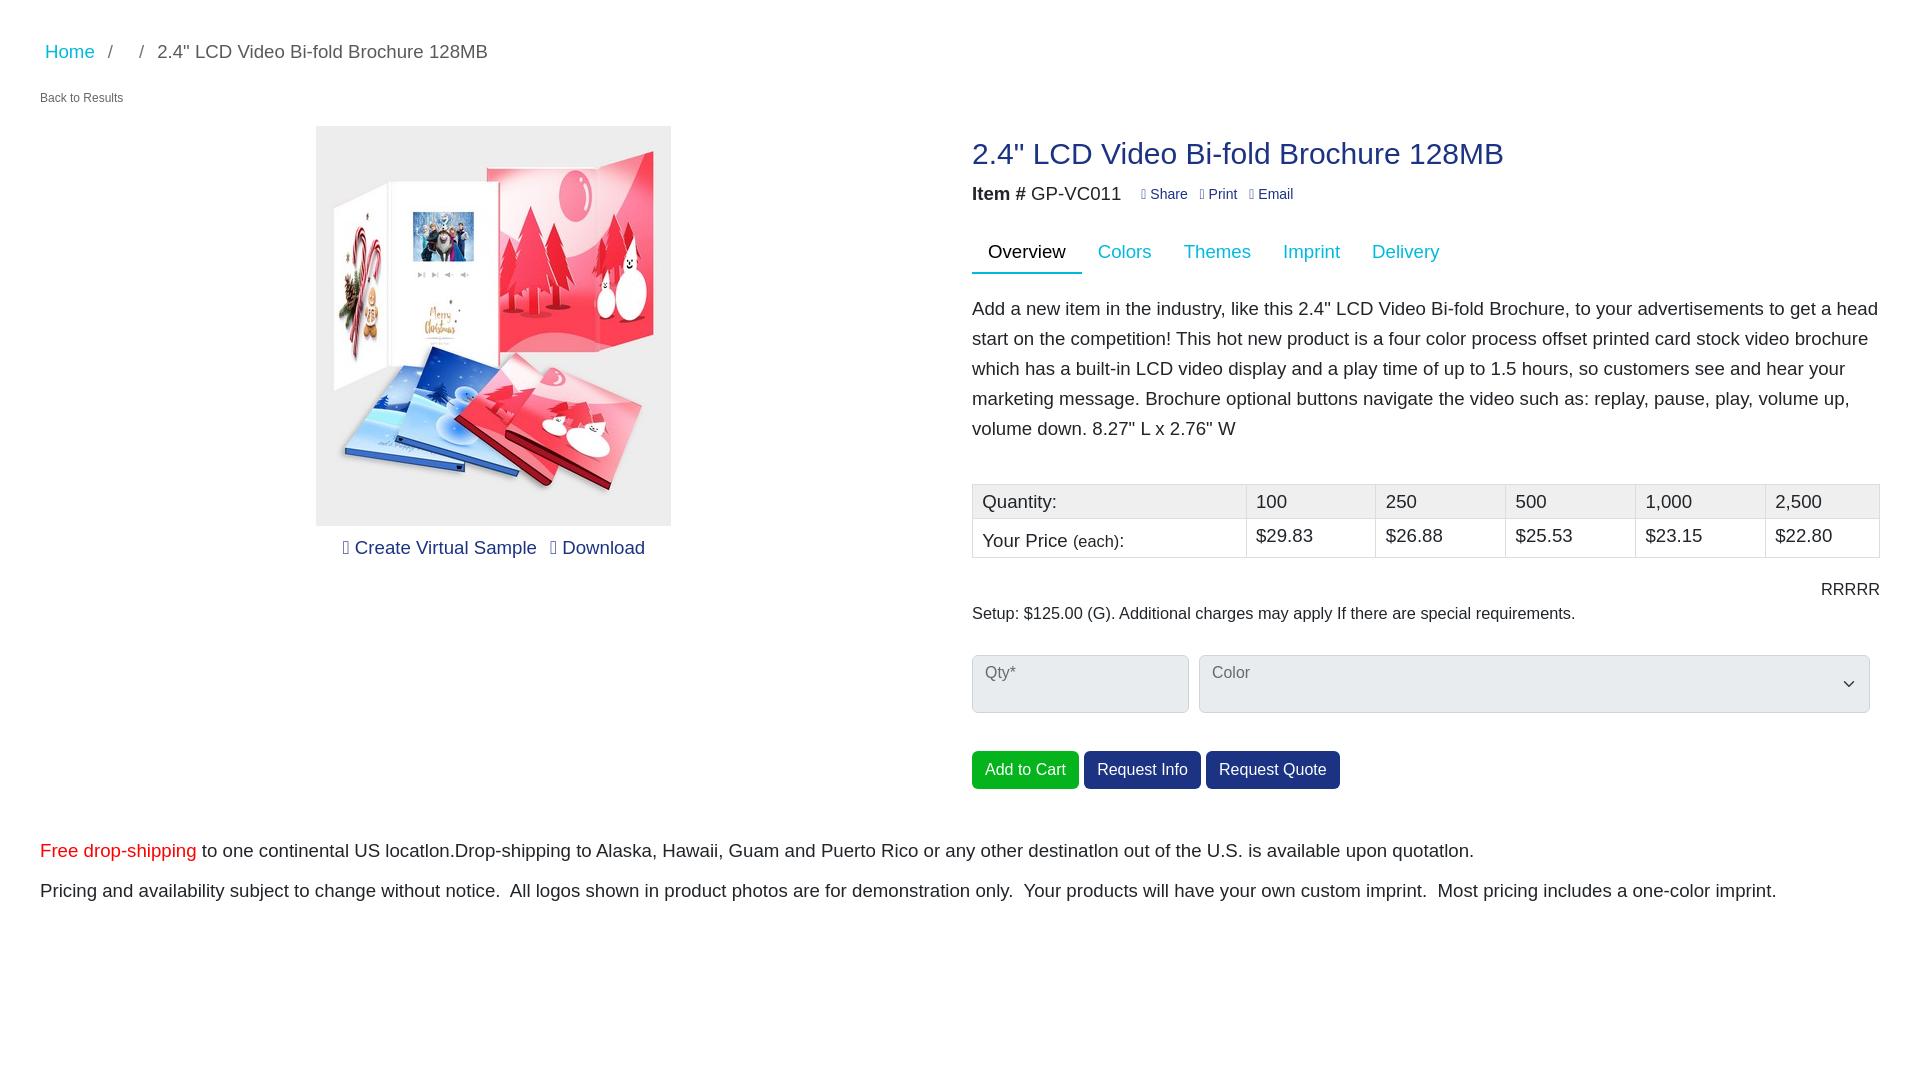 The image size is (1920, 1080). Describe the element at coordinates (1405, 252) in the screenshot. I see `Delivery` at that location.